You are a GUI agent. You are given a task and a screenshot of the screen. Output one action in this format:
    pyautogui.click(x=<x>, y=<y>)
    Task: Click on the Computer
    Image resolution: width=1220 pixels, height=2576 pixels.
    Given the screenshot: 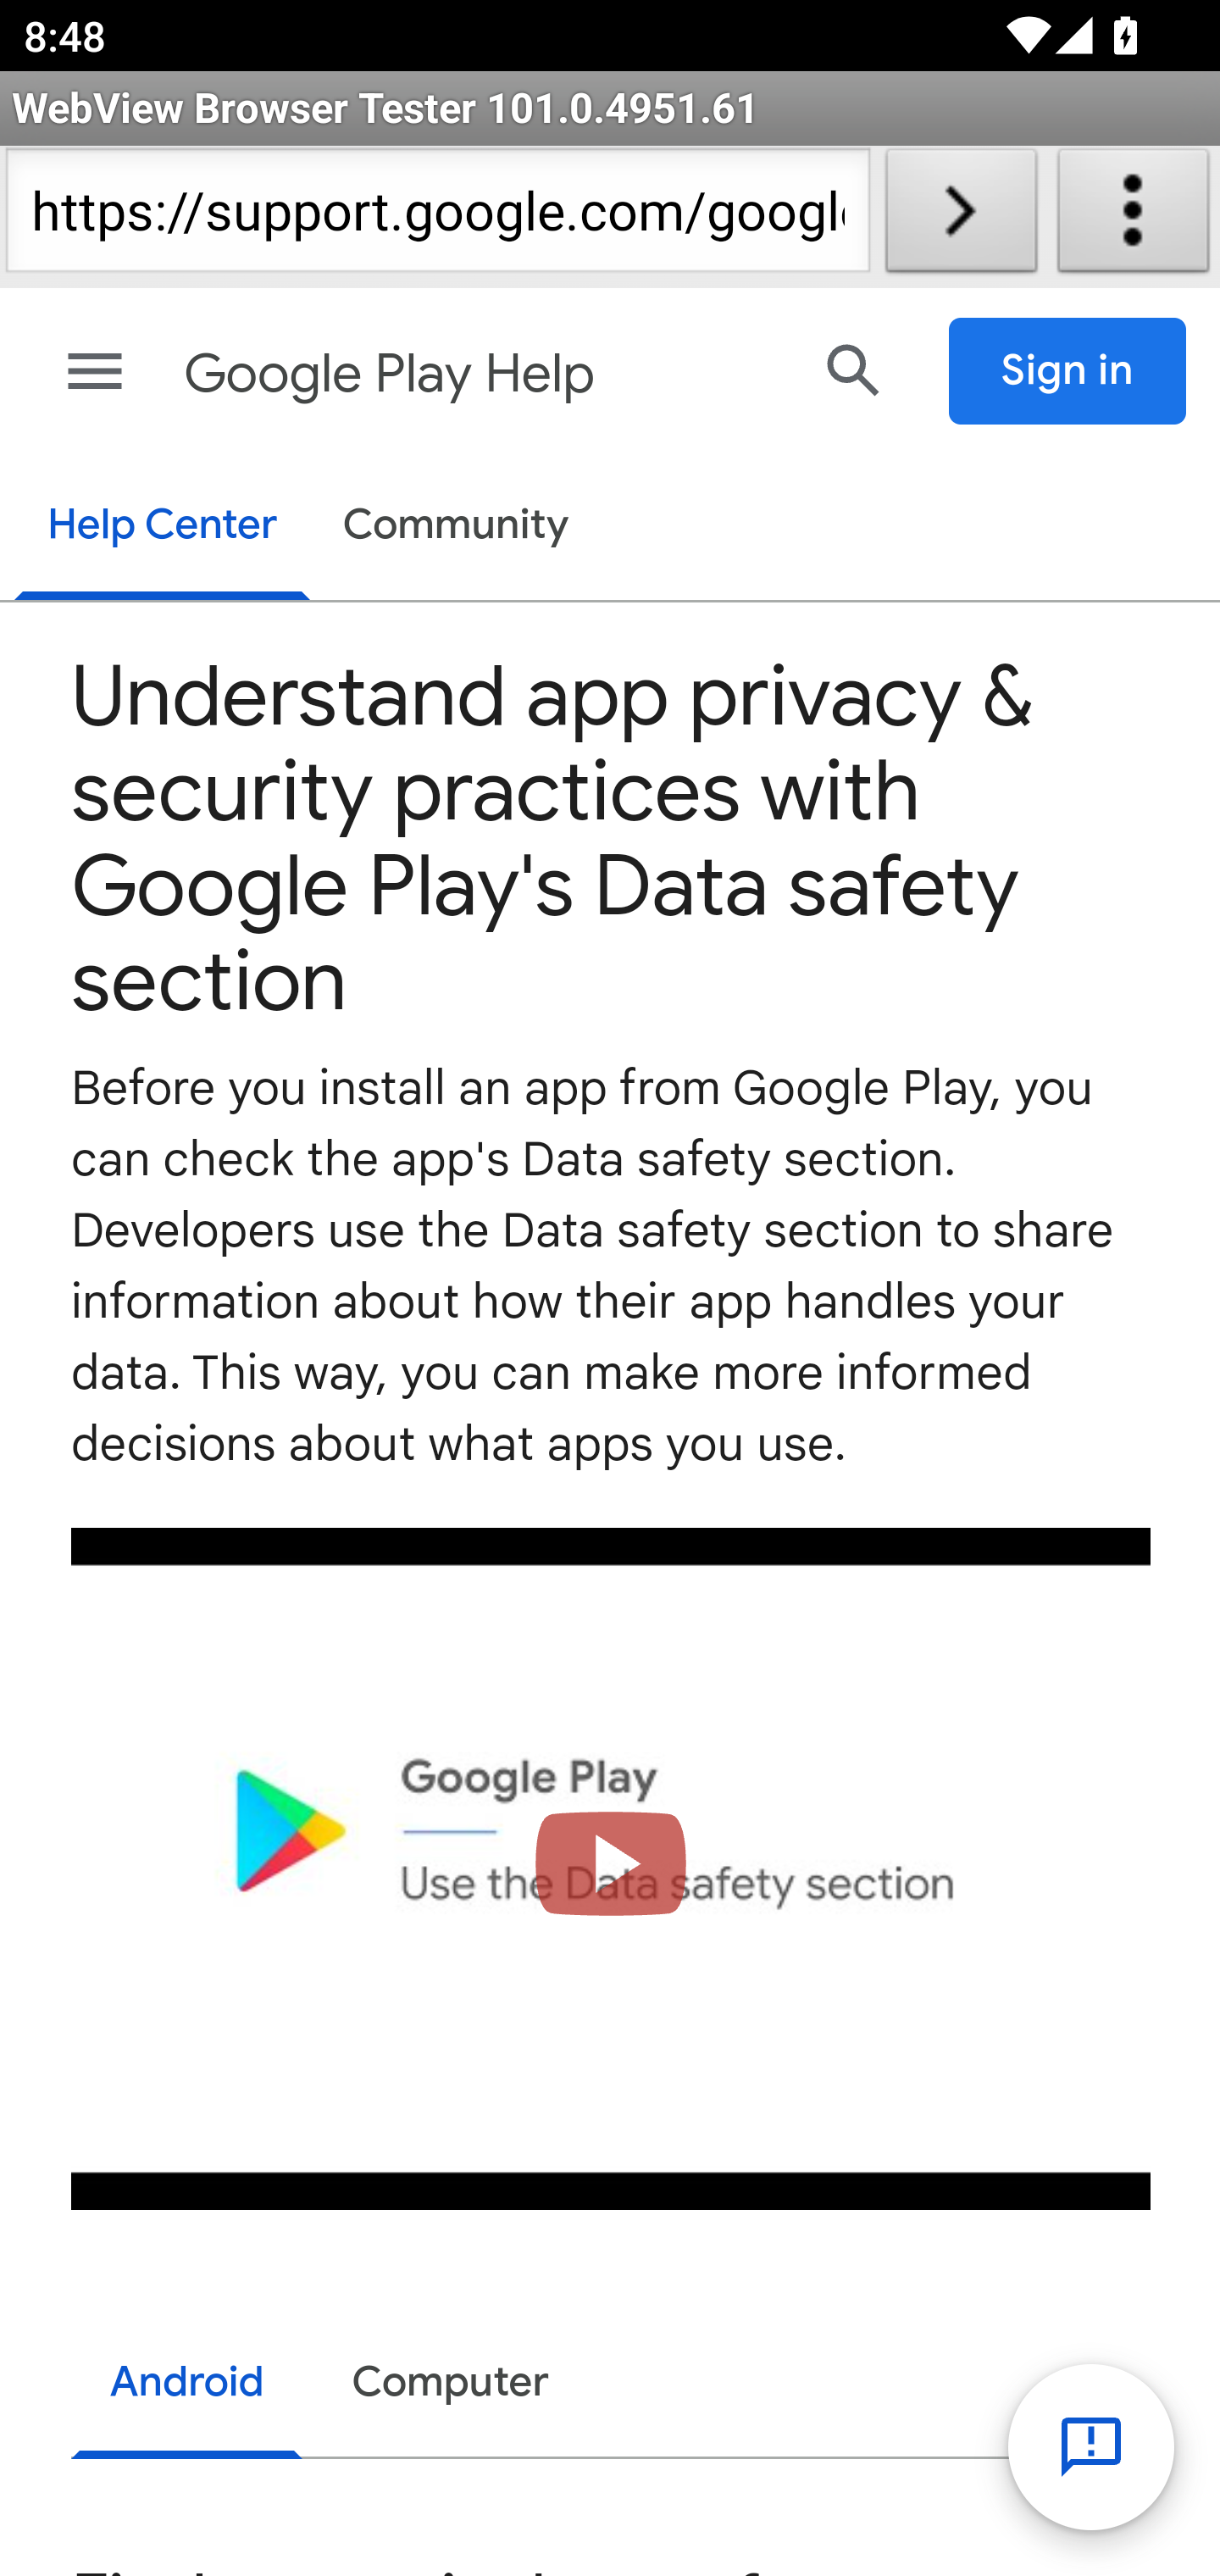 What is the action you would take?
    pyautogui.click(x=450, y=2383)
    